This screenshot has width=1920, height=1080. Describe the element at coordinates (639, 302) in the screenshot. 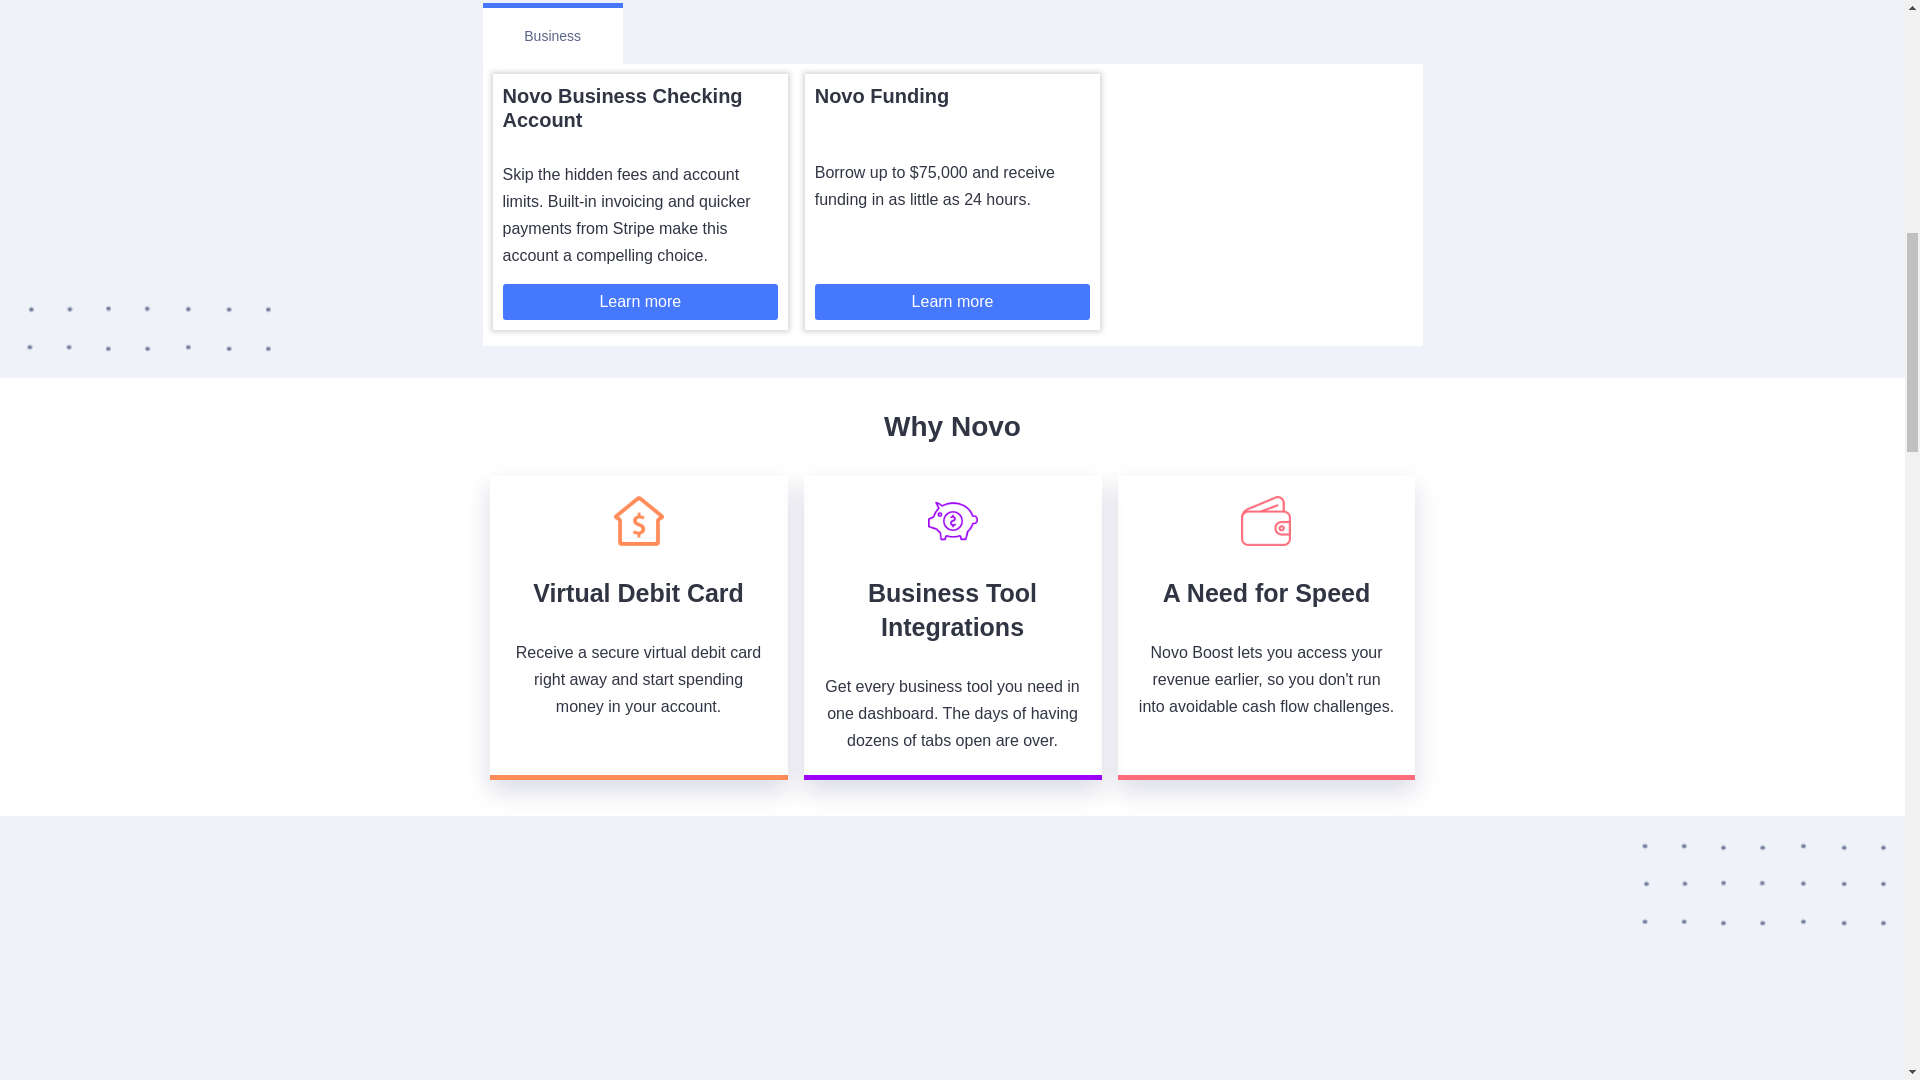

I see `Learn more` at that location.